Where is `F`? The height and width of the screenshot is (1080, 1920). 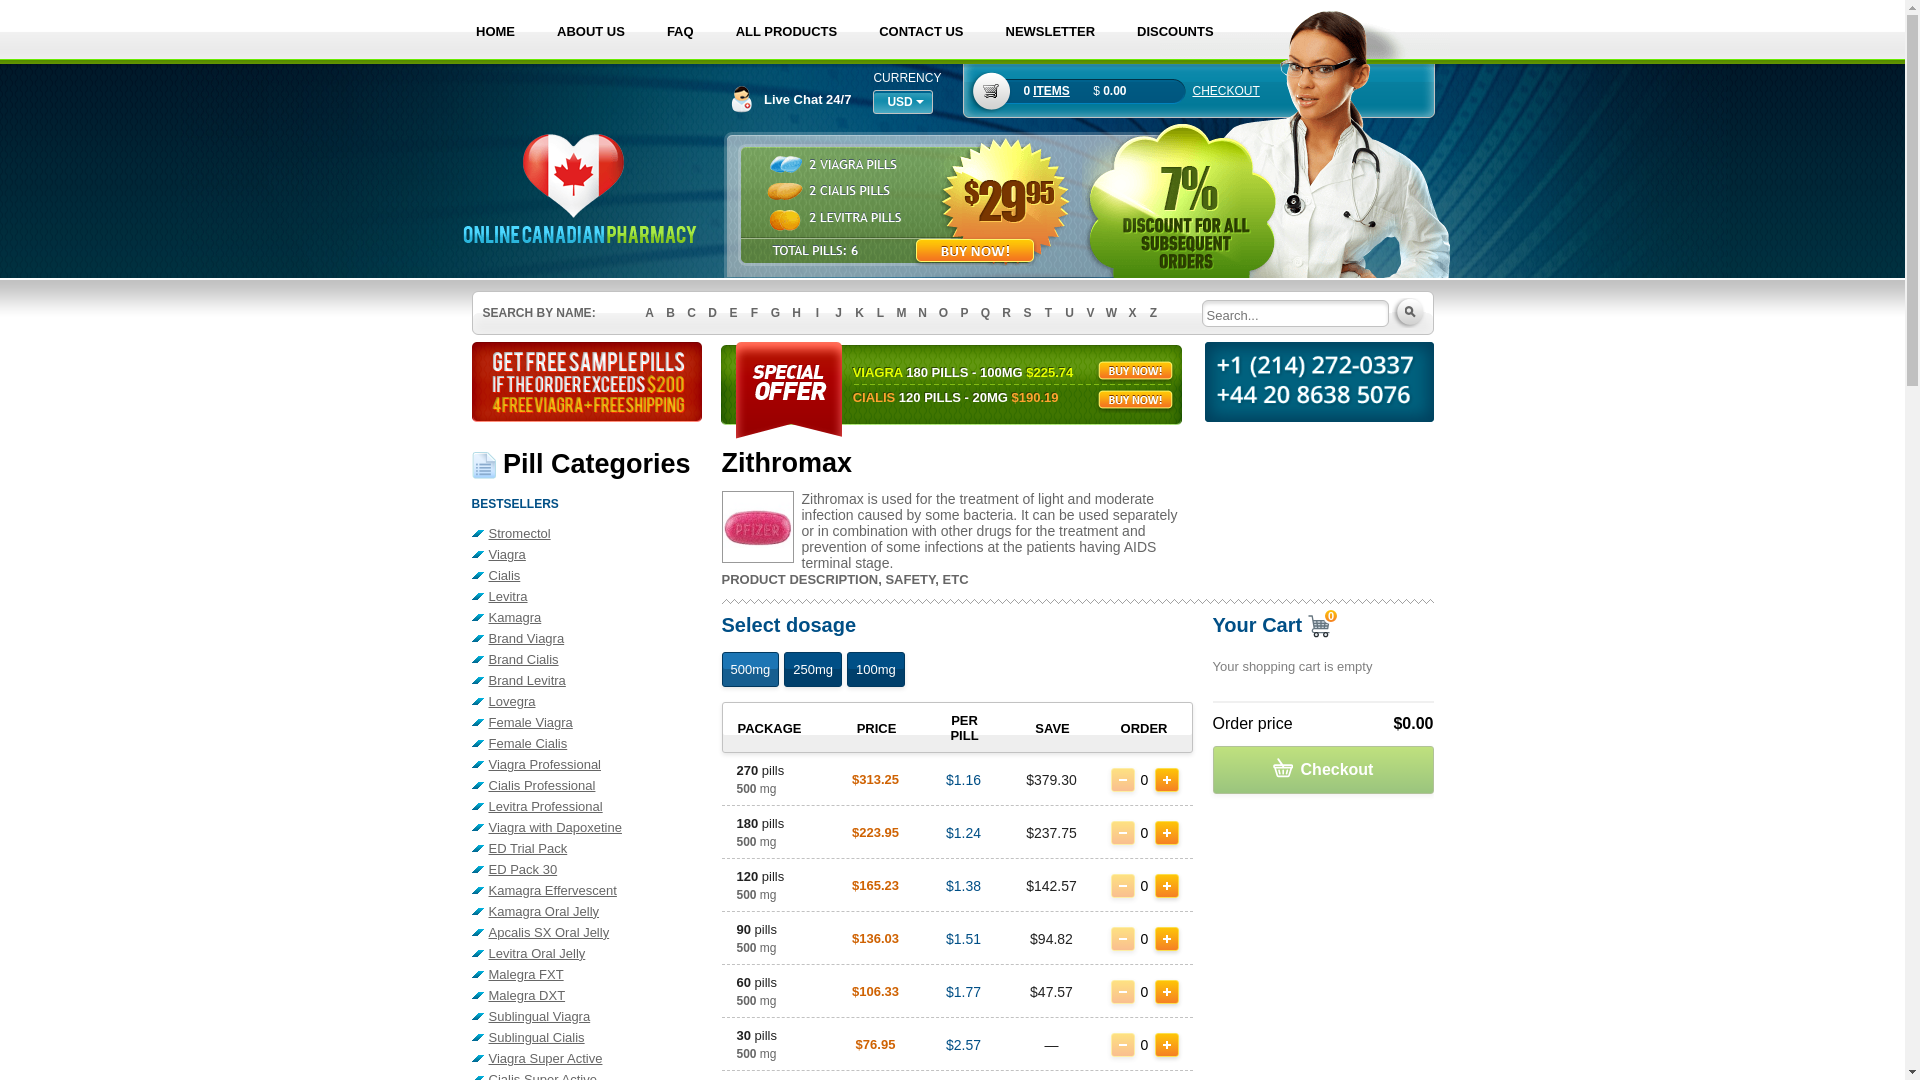
F is located at coordinates (754, 313).